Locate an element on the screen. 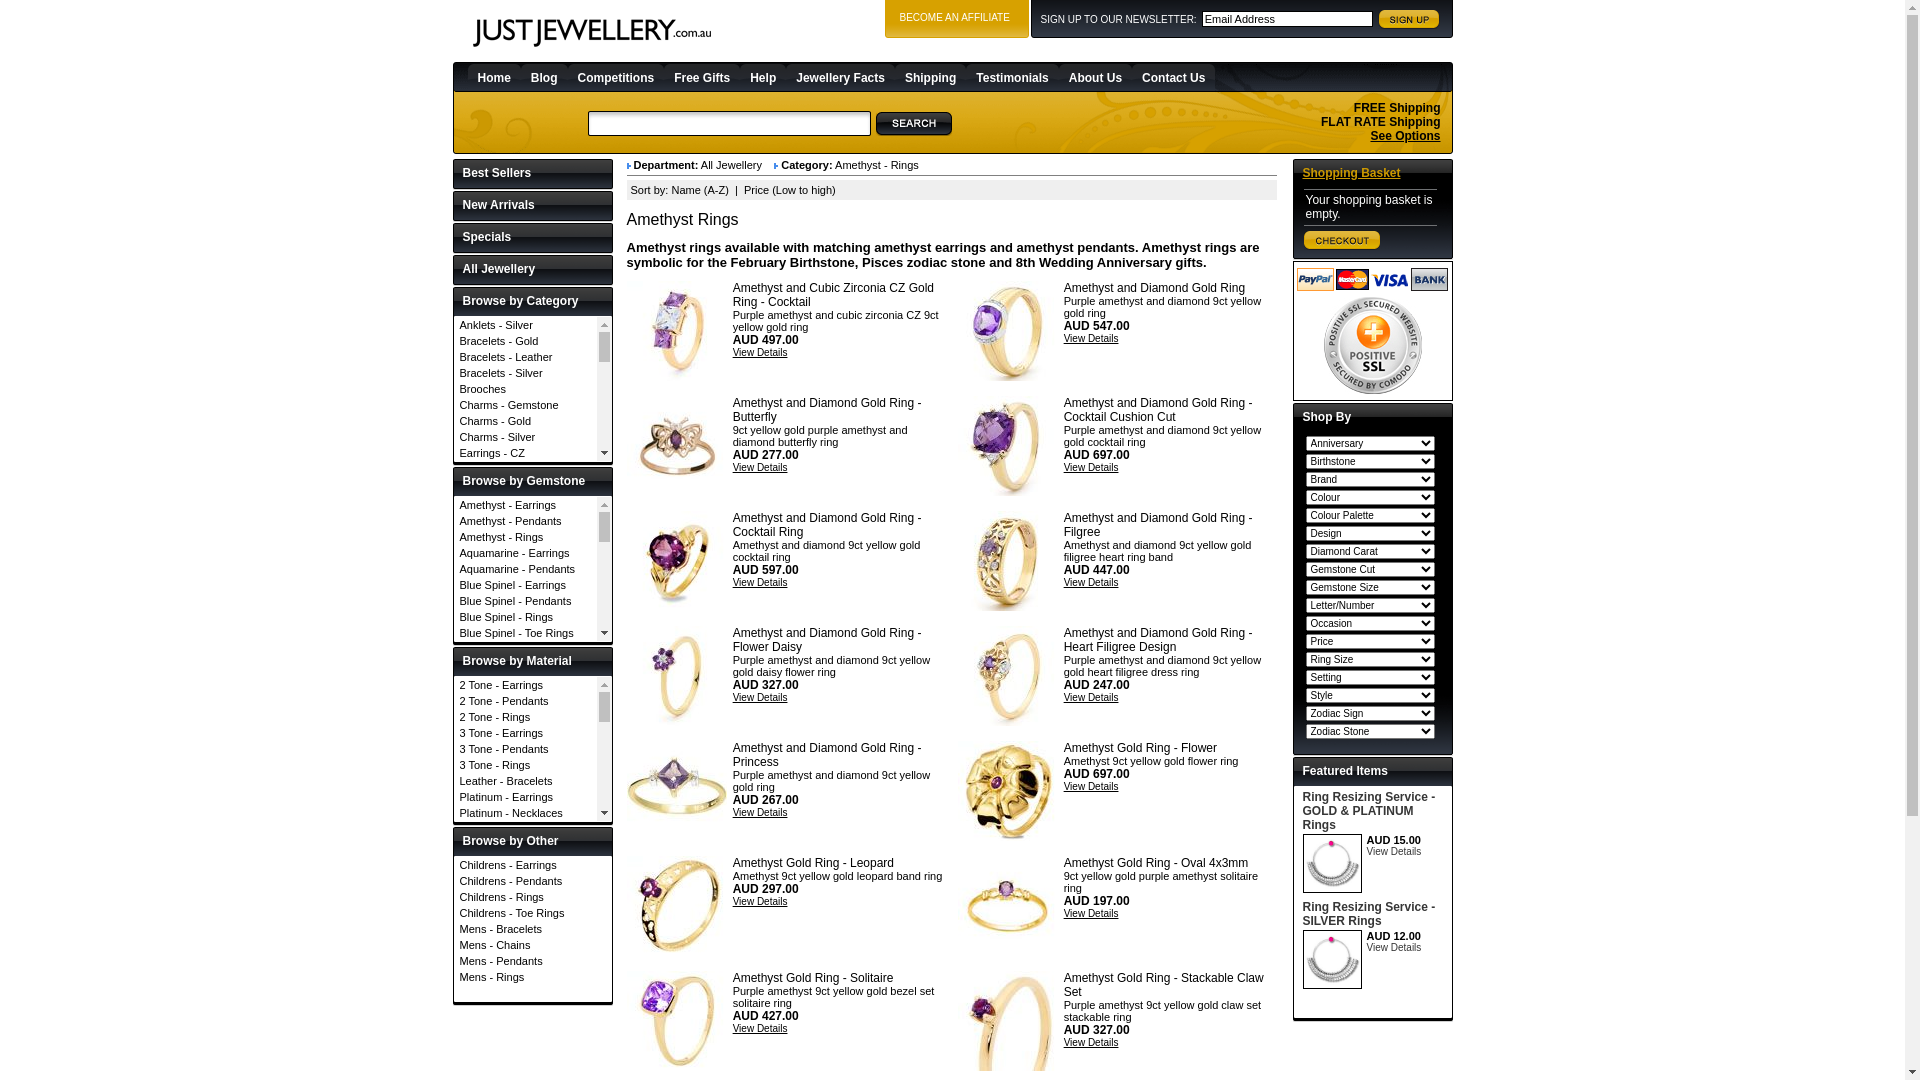 This screenshot has height=1080, width=1920. Diamond - Necklaces is located at coordinates (526, 825).